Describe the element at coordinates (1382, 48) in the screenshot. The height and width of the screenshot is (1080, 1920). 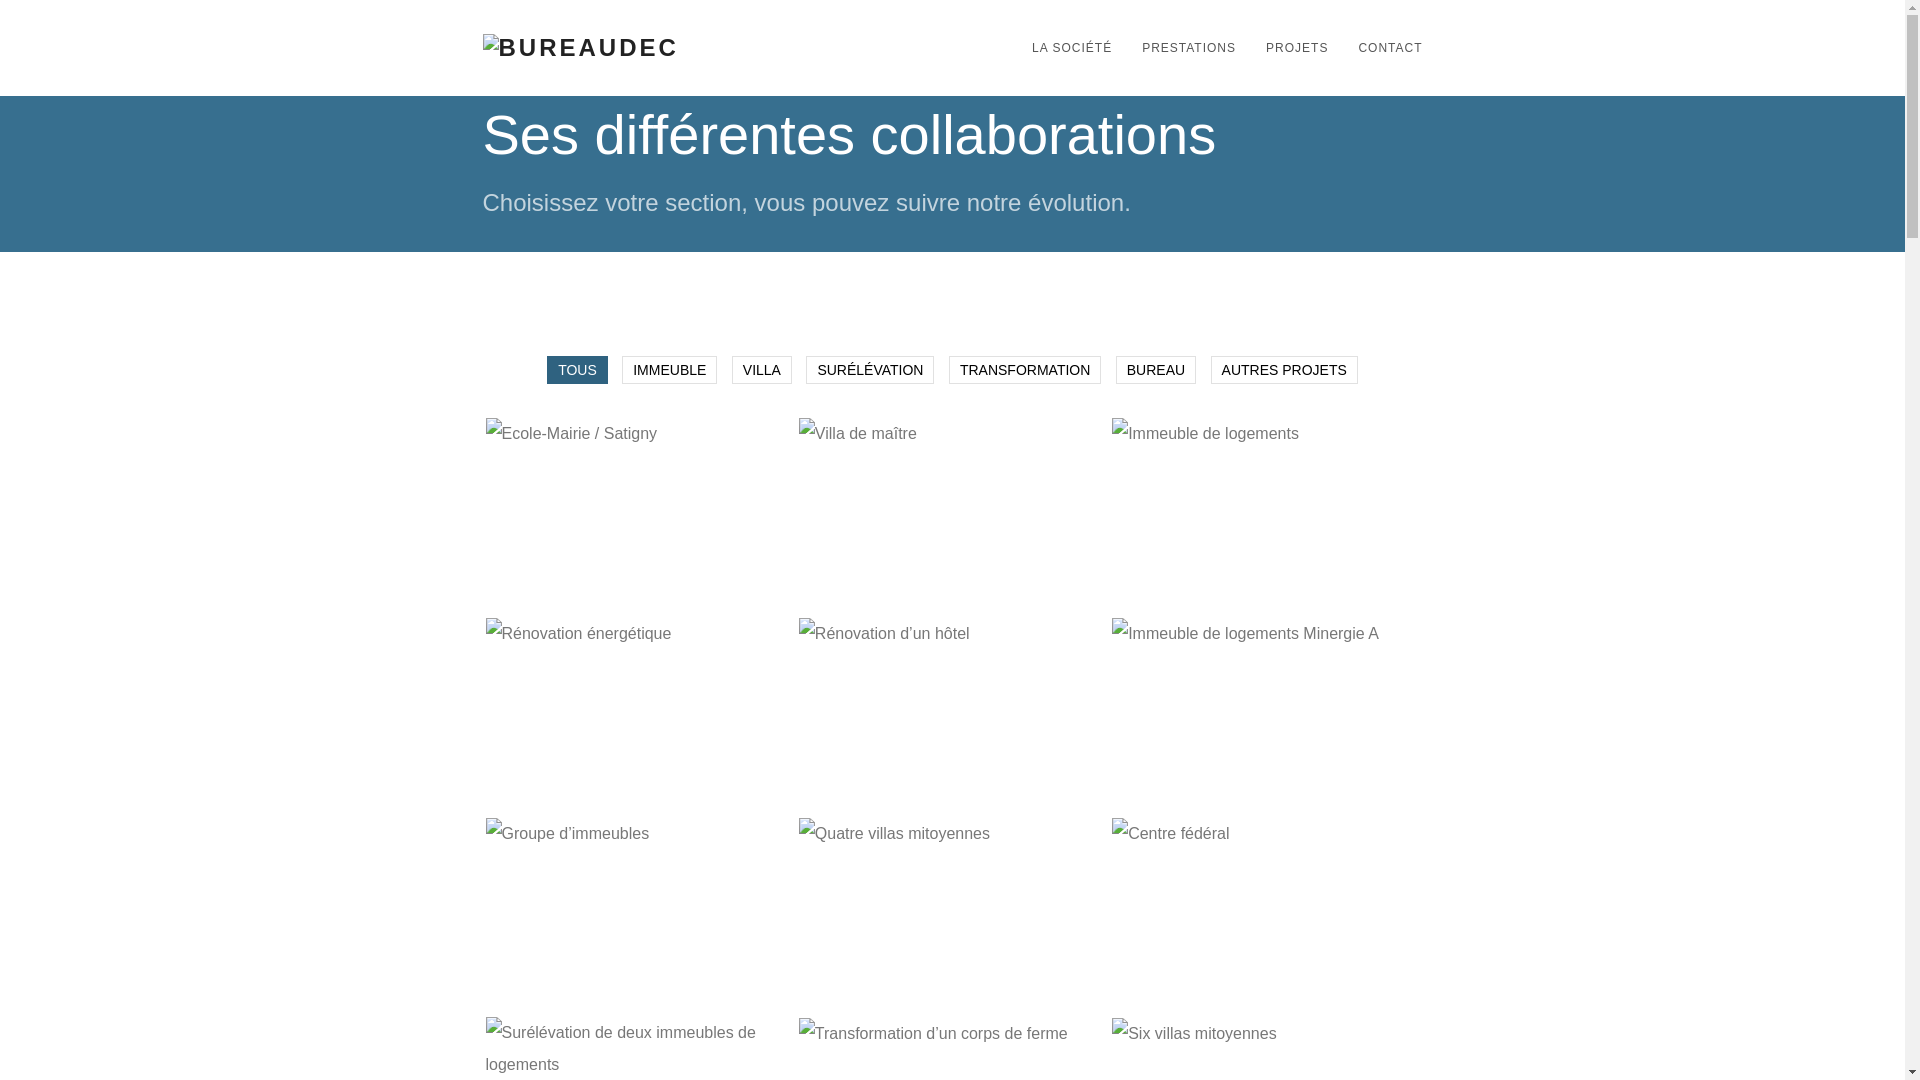
I see `CONTACT` at that location.